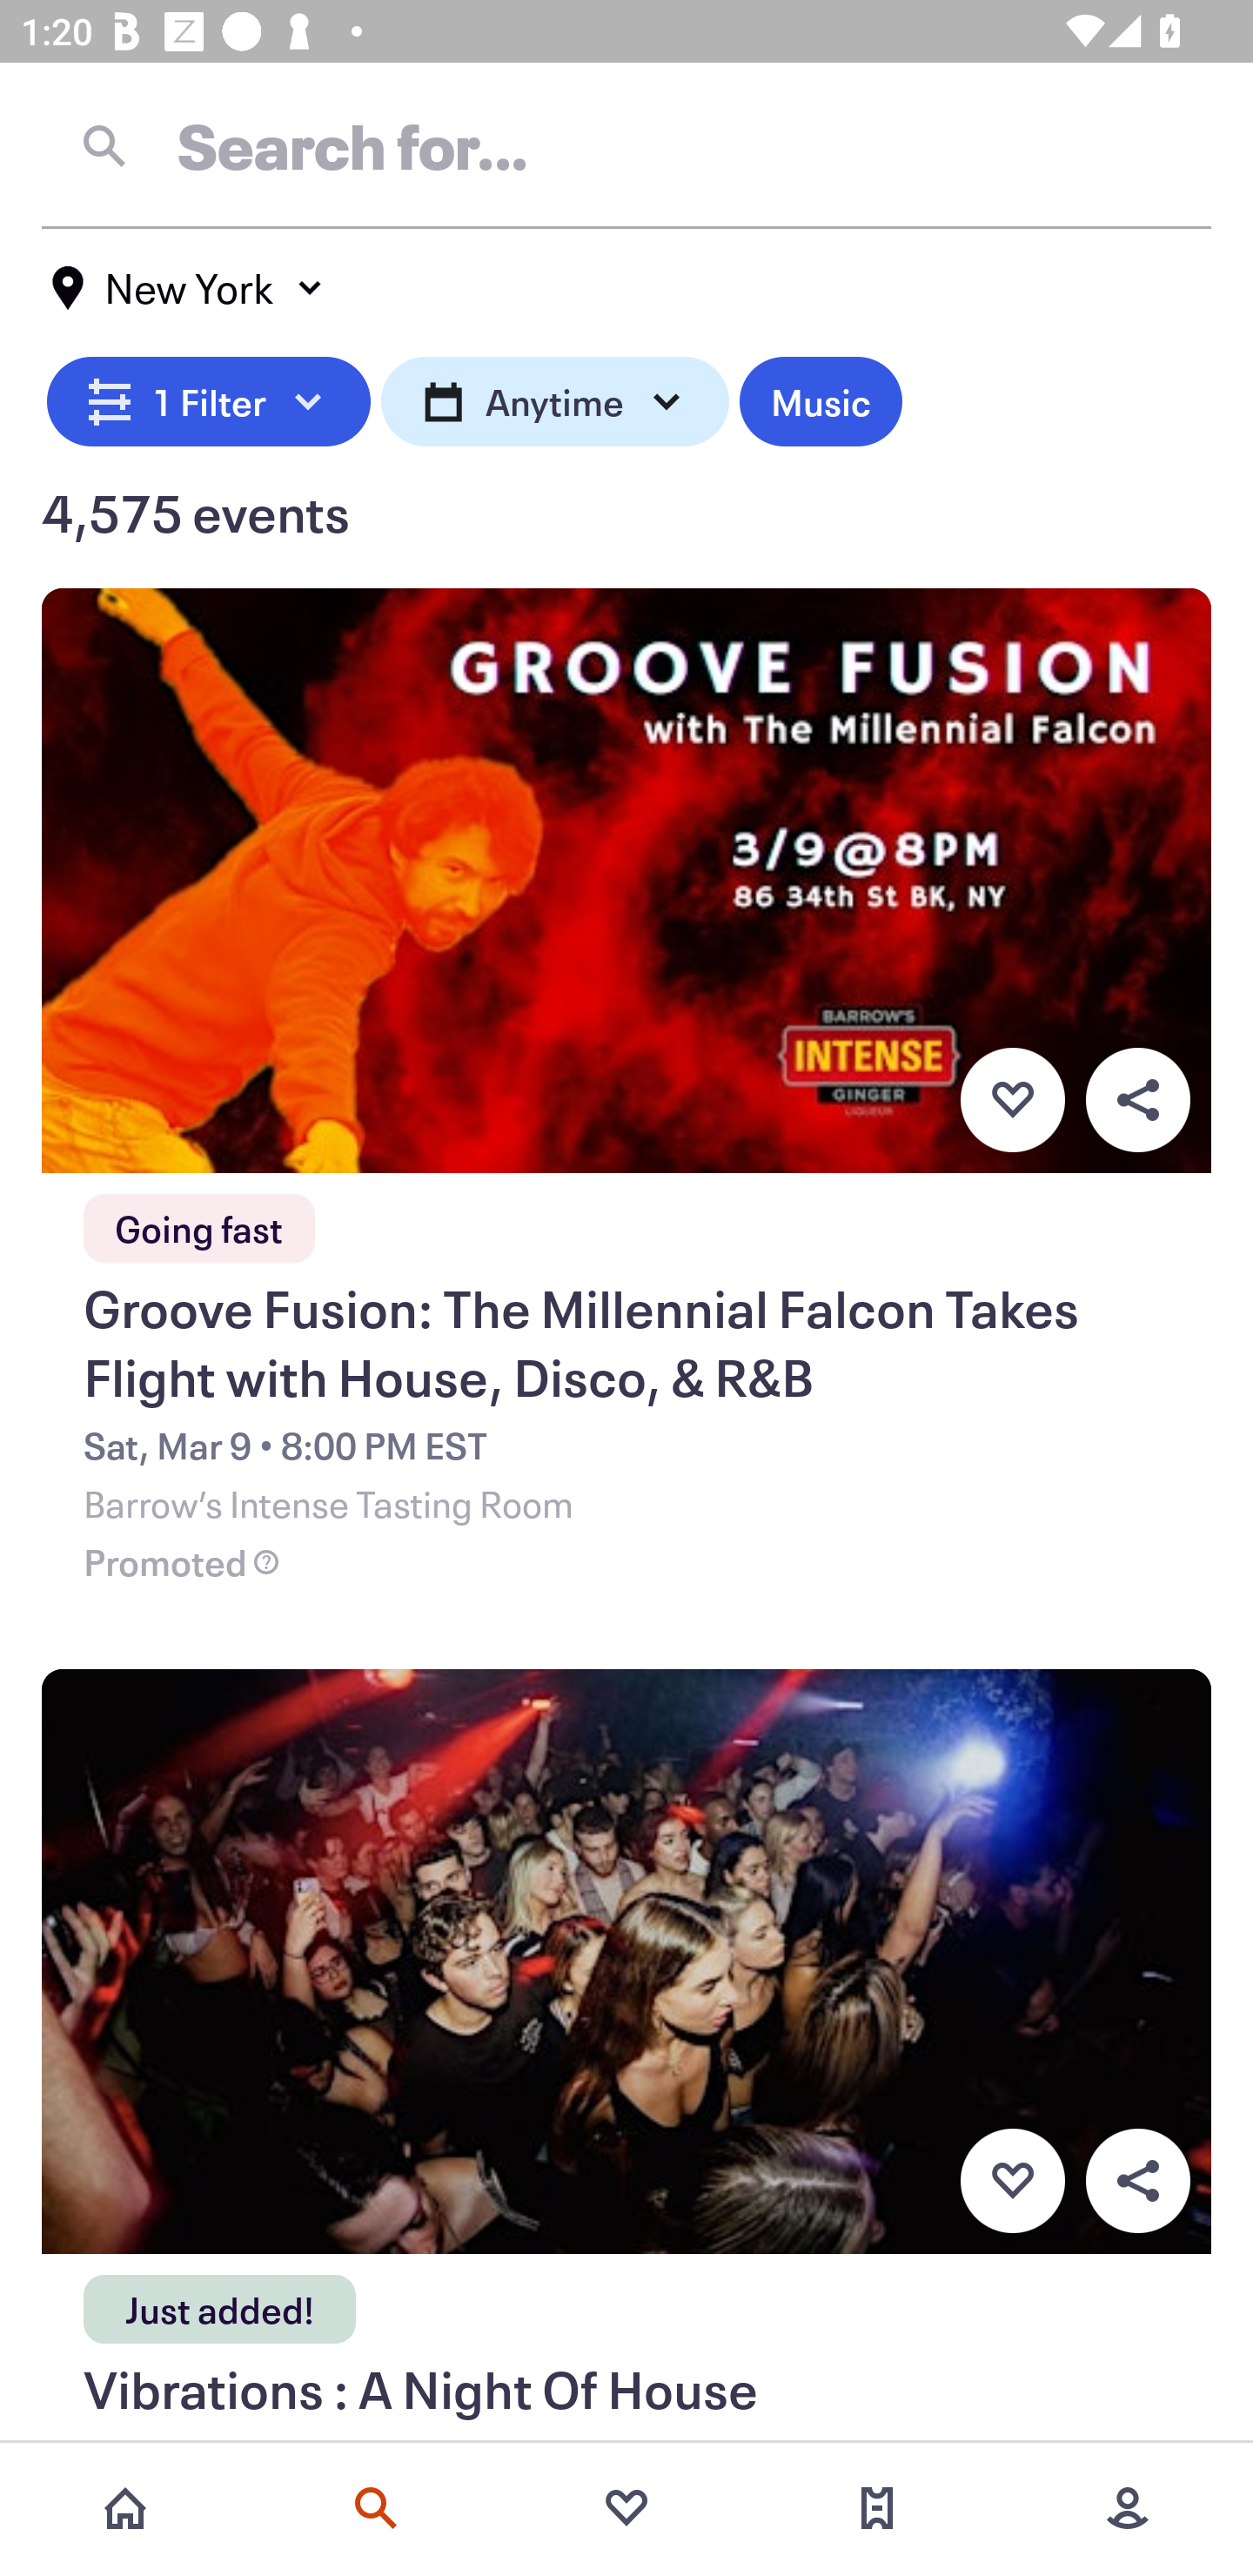 The height and width of the screenshot is (2576, 1253). Describe the element at coordinates (1012, 2181) in the screenshot. I see `Favorite button` at that location.